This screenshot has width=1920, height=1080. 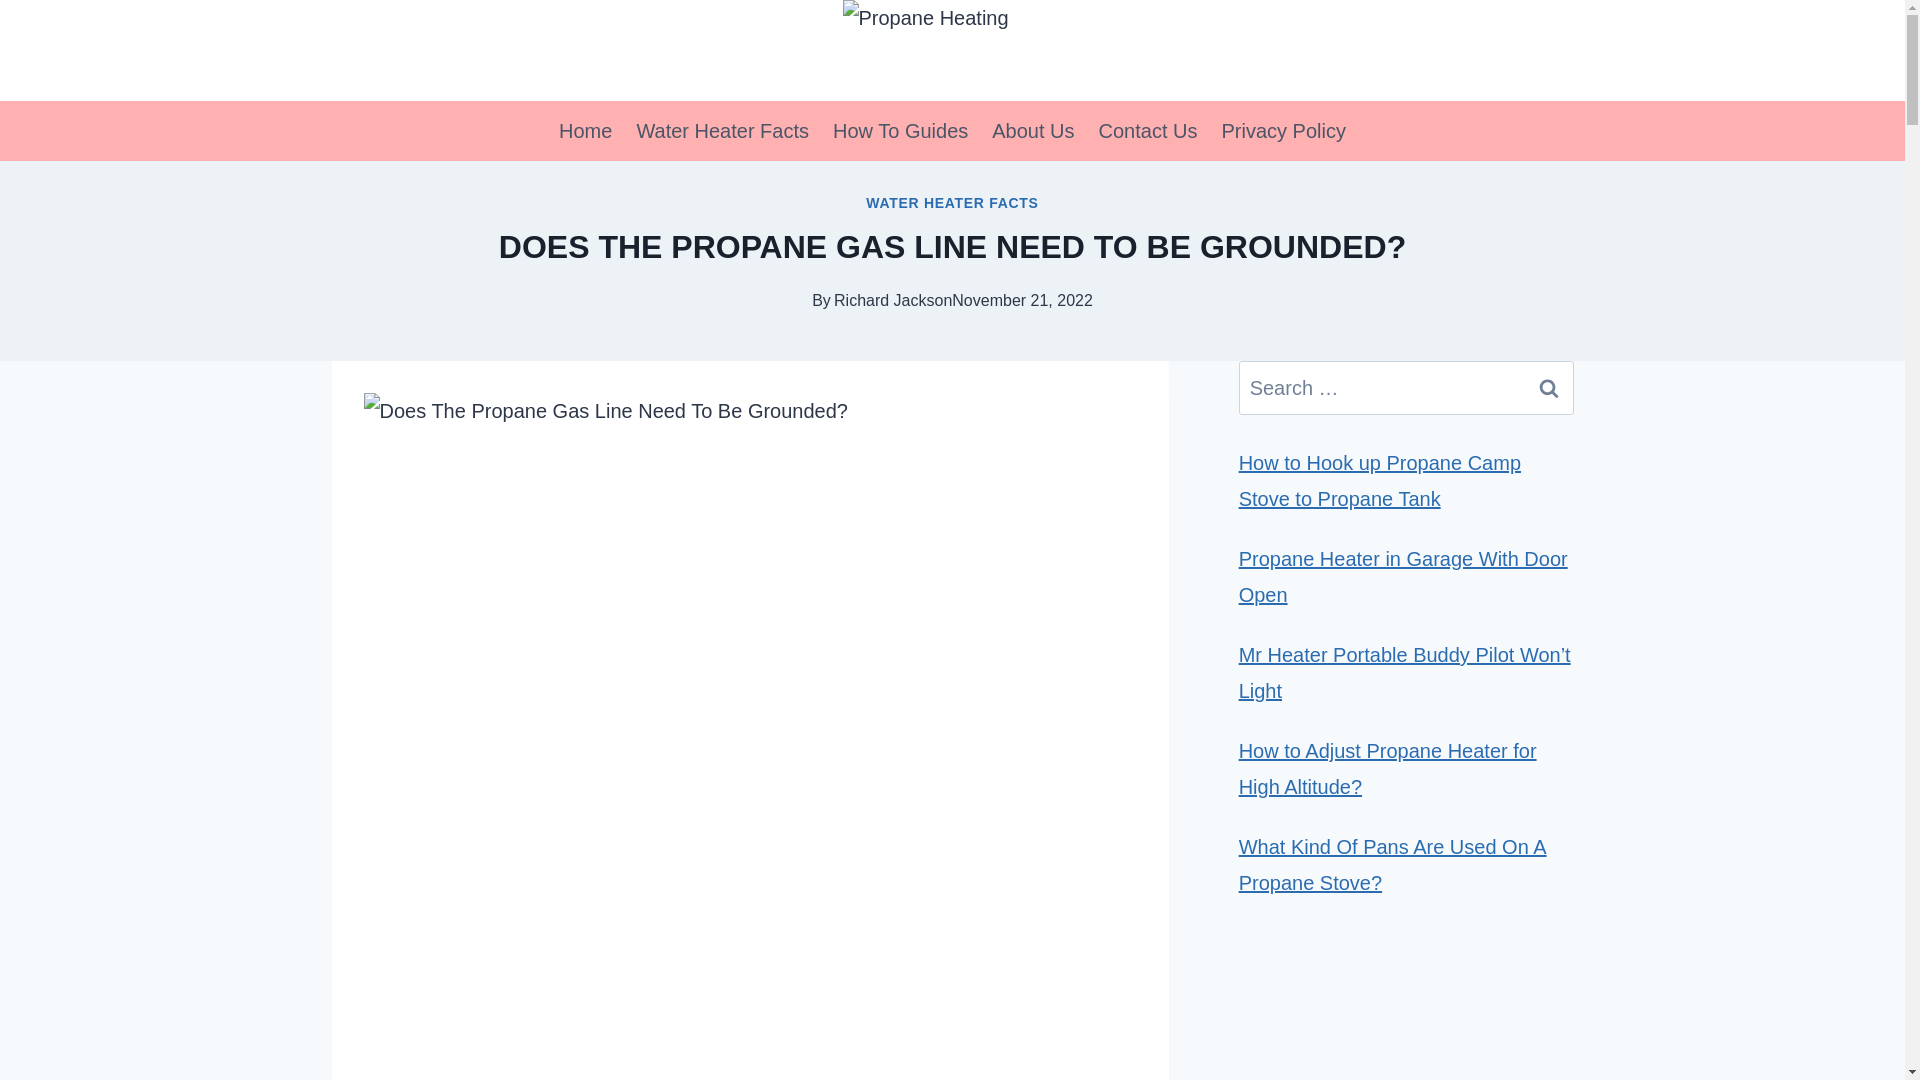 What do you see at coordinates (586, 130) in the screenshot?
I see `Home` at bounding box center [586, 130].